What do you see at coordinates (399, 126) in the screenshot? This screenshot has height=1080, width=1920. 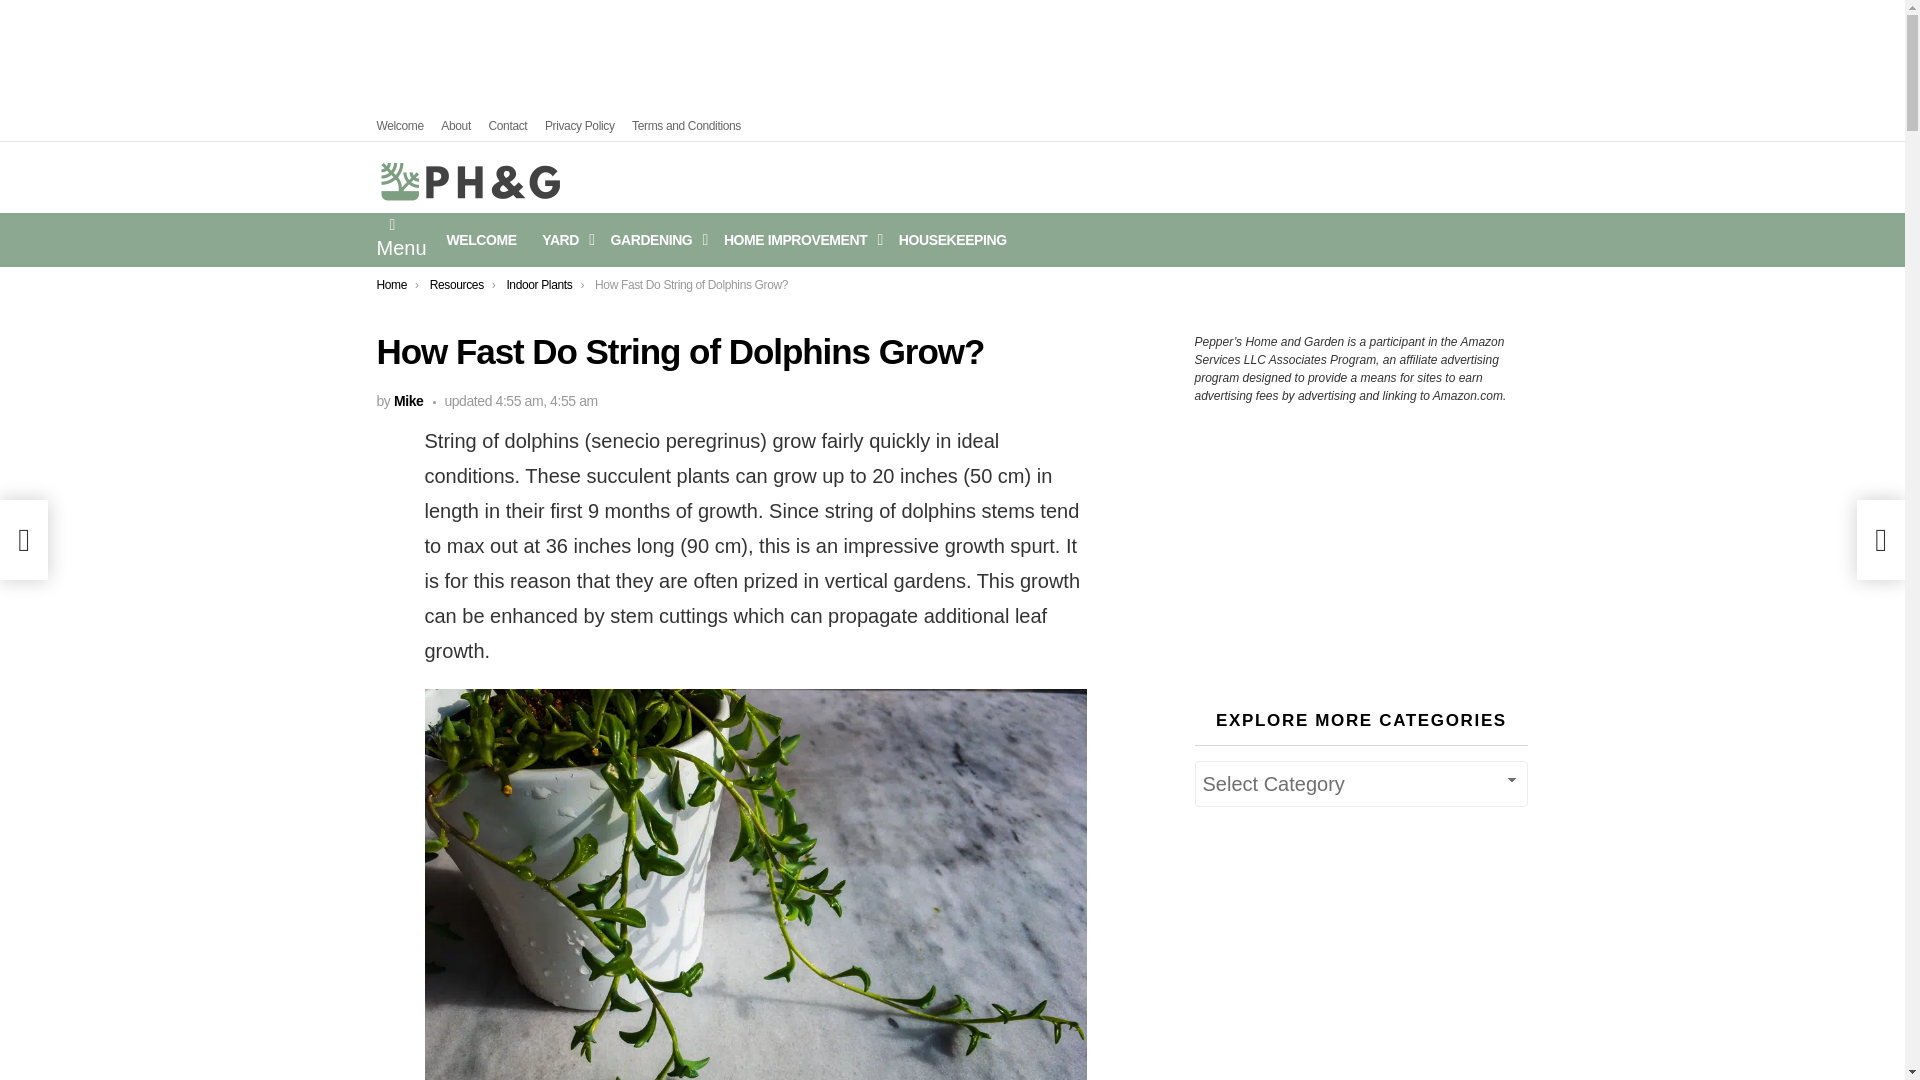 I see `Welcome` at bounding box center [399, 126].